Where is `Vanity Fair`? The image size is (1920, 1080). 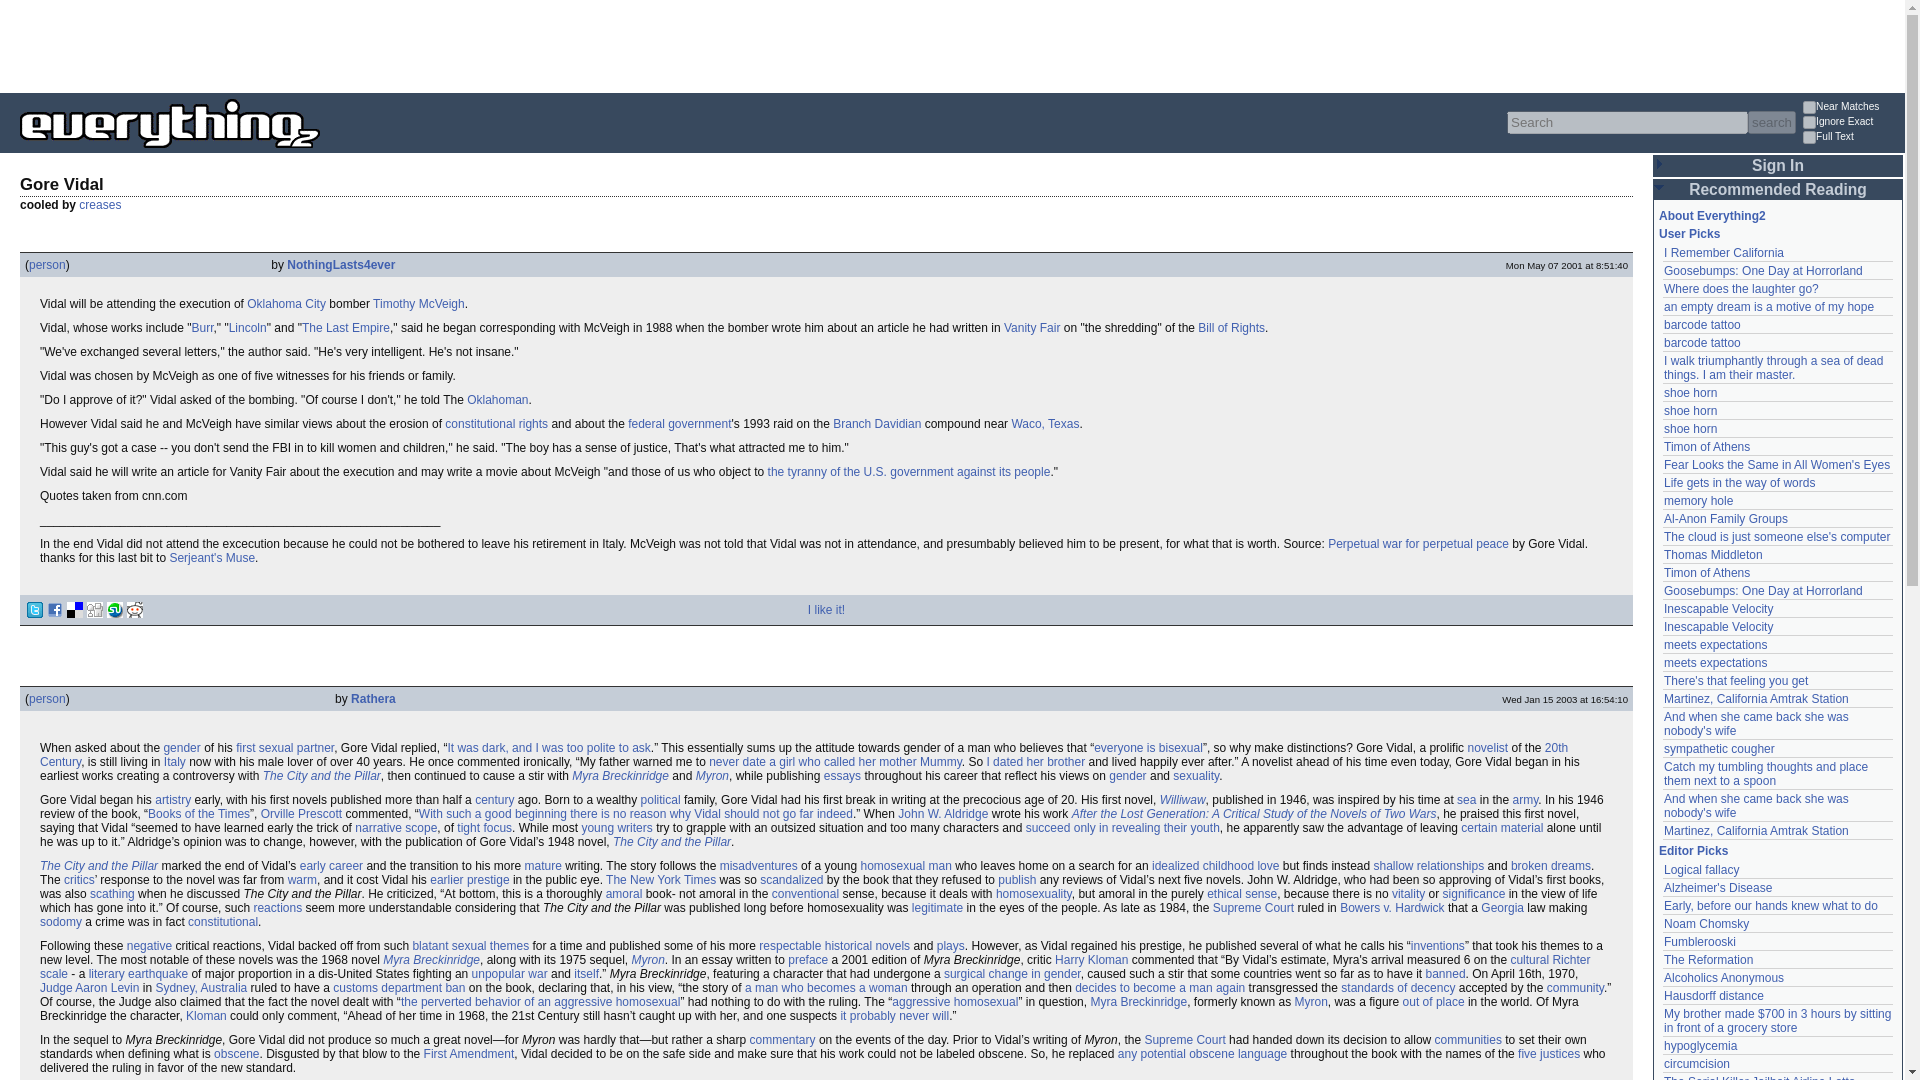
Vanity Fair is located at coordinates (1032, 327).